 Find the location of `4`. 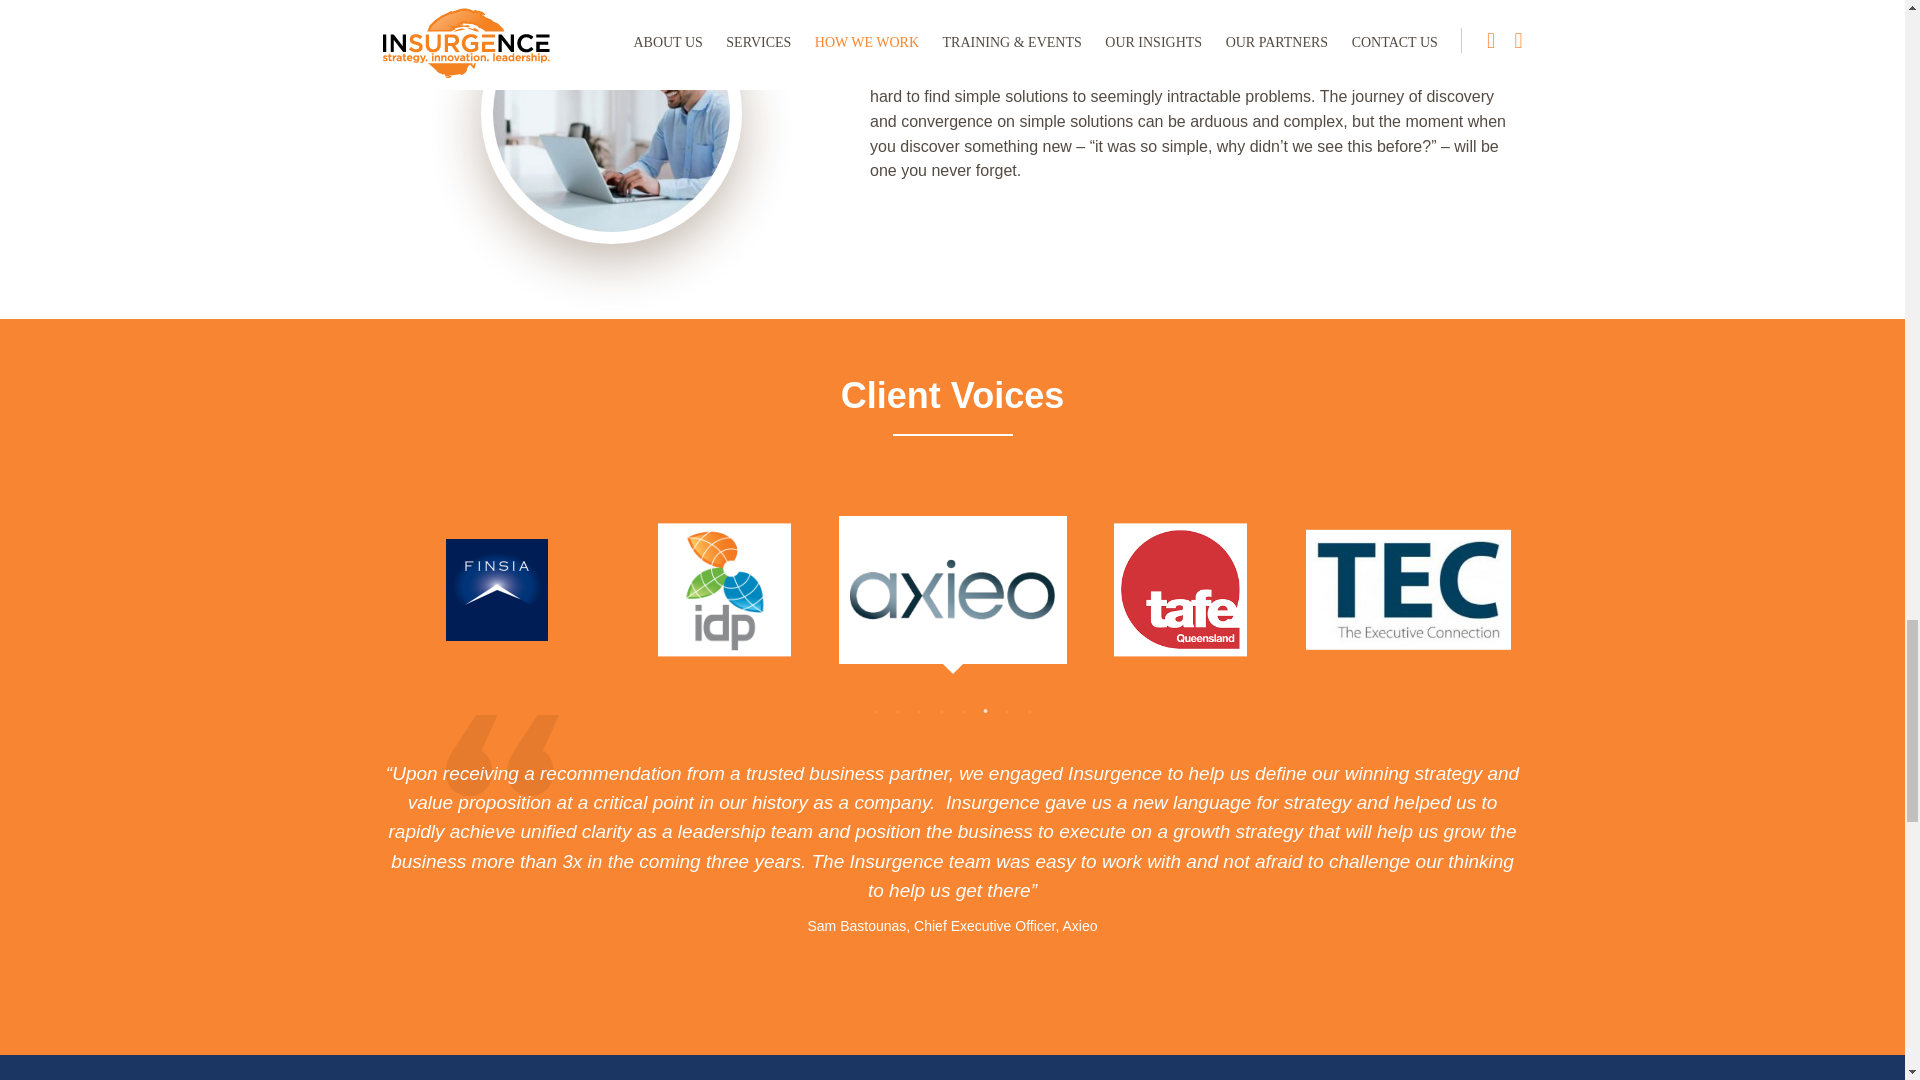

4 is located at coordinates (942, 712).